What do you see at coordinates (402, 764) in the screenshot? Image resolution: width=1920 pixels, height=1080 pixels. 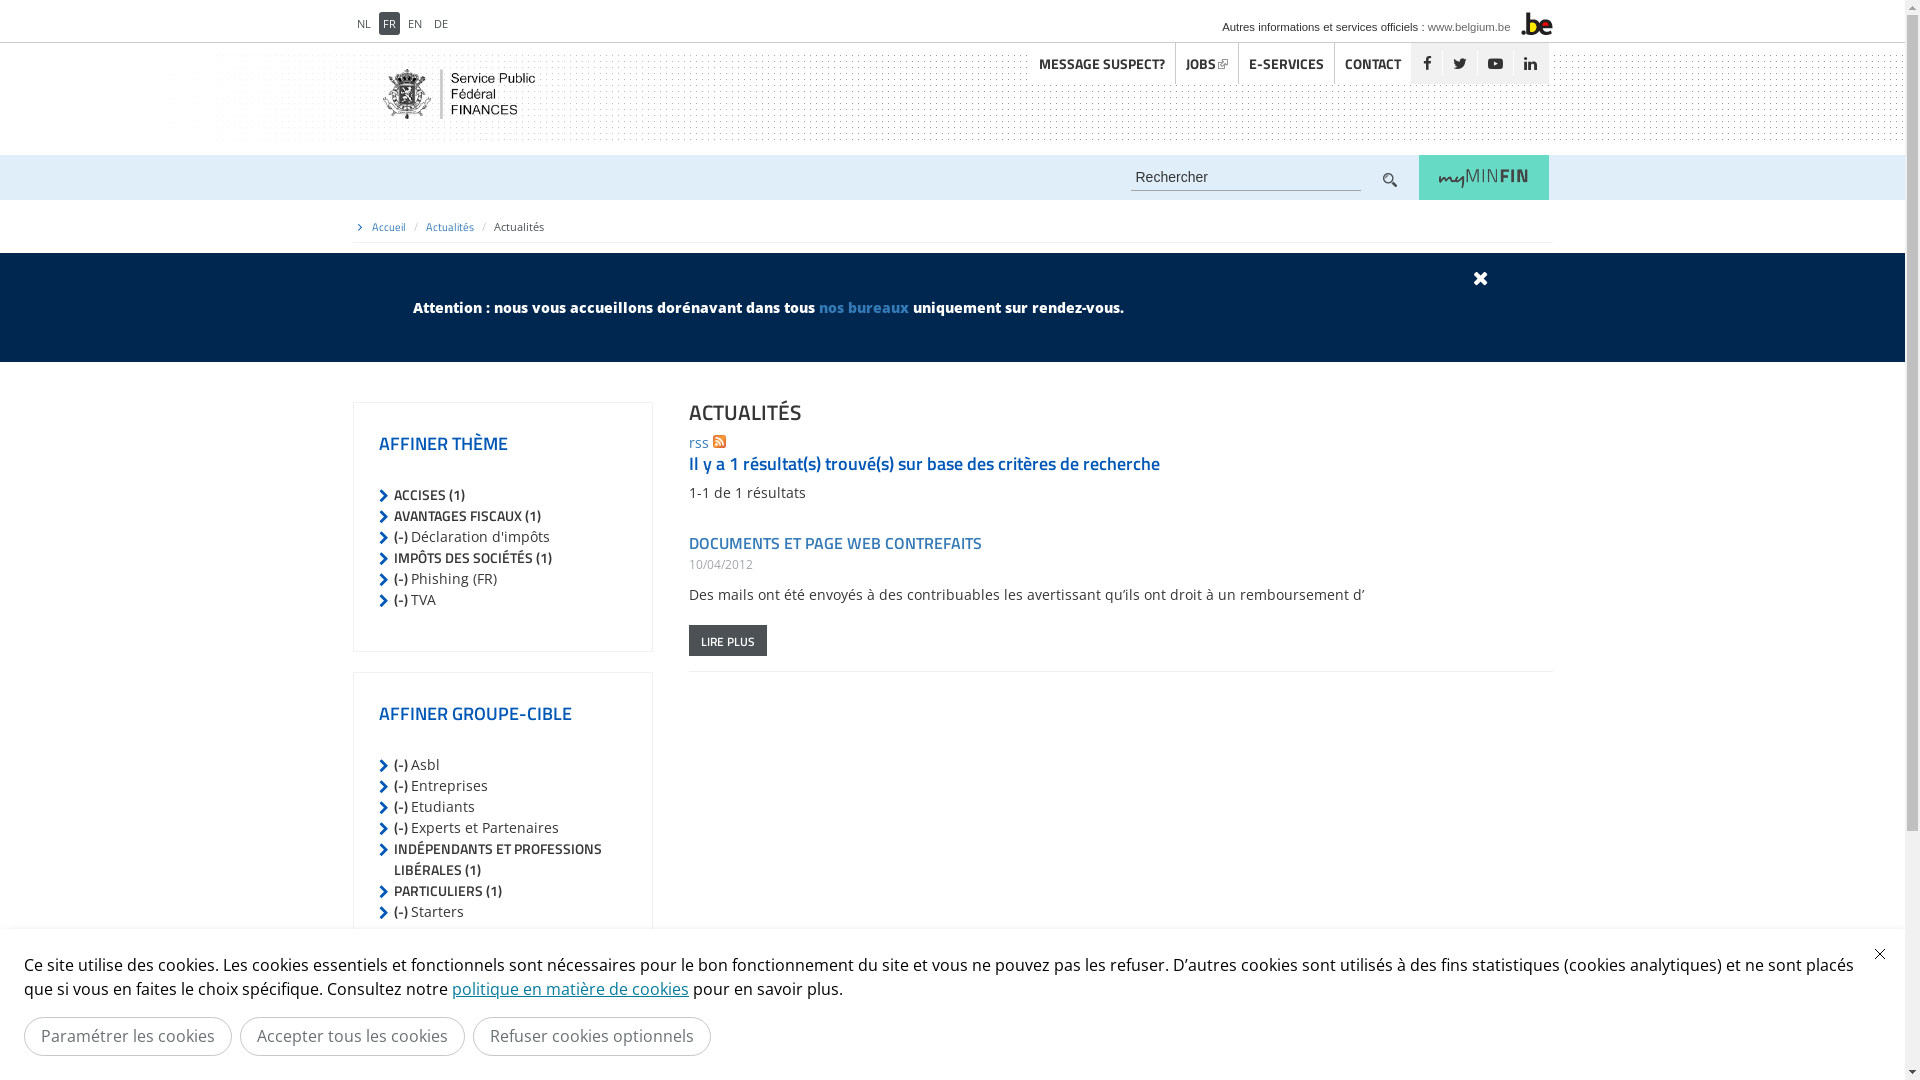 I see `(-)
REMOVE ASBL FILTER` at bounding box center [402, 764].